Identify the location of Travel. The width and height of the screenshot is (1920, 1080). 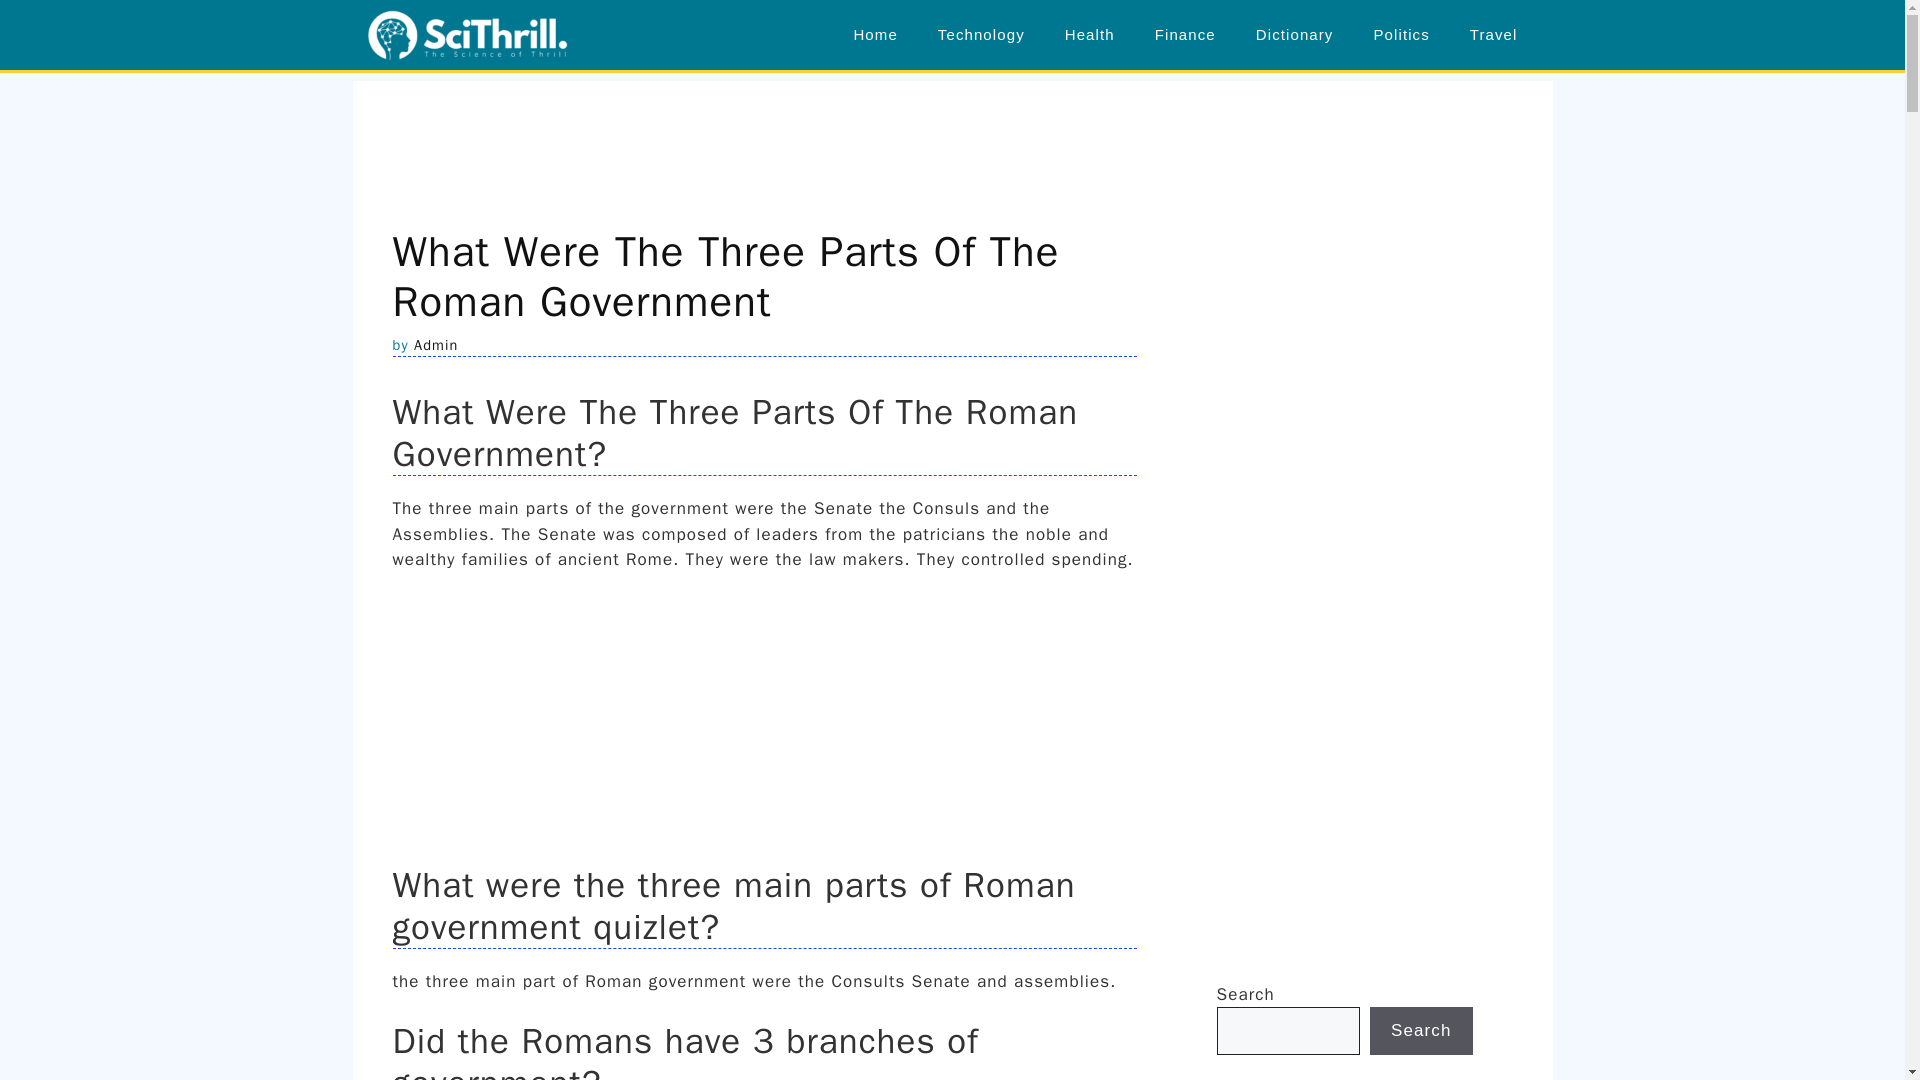
(1493, 34).